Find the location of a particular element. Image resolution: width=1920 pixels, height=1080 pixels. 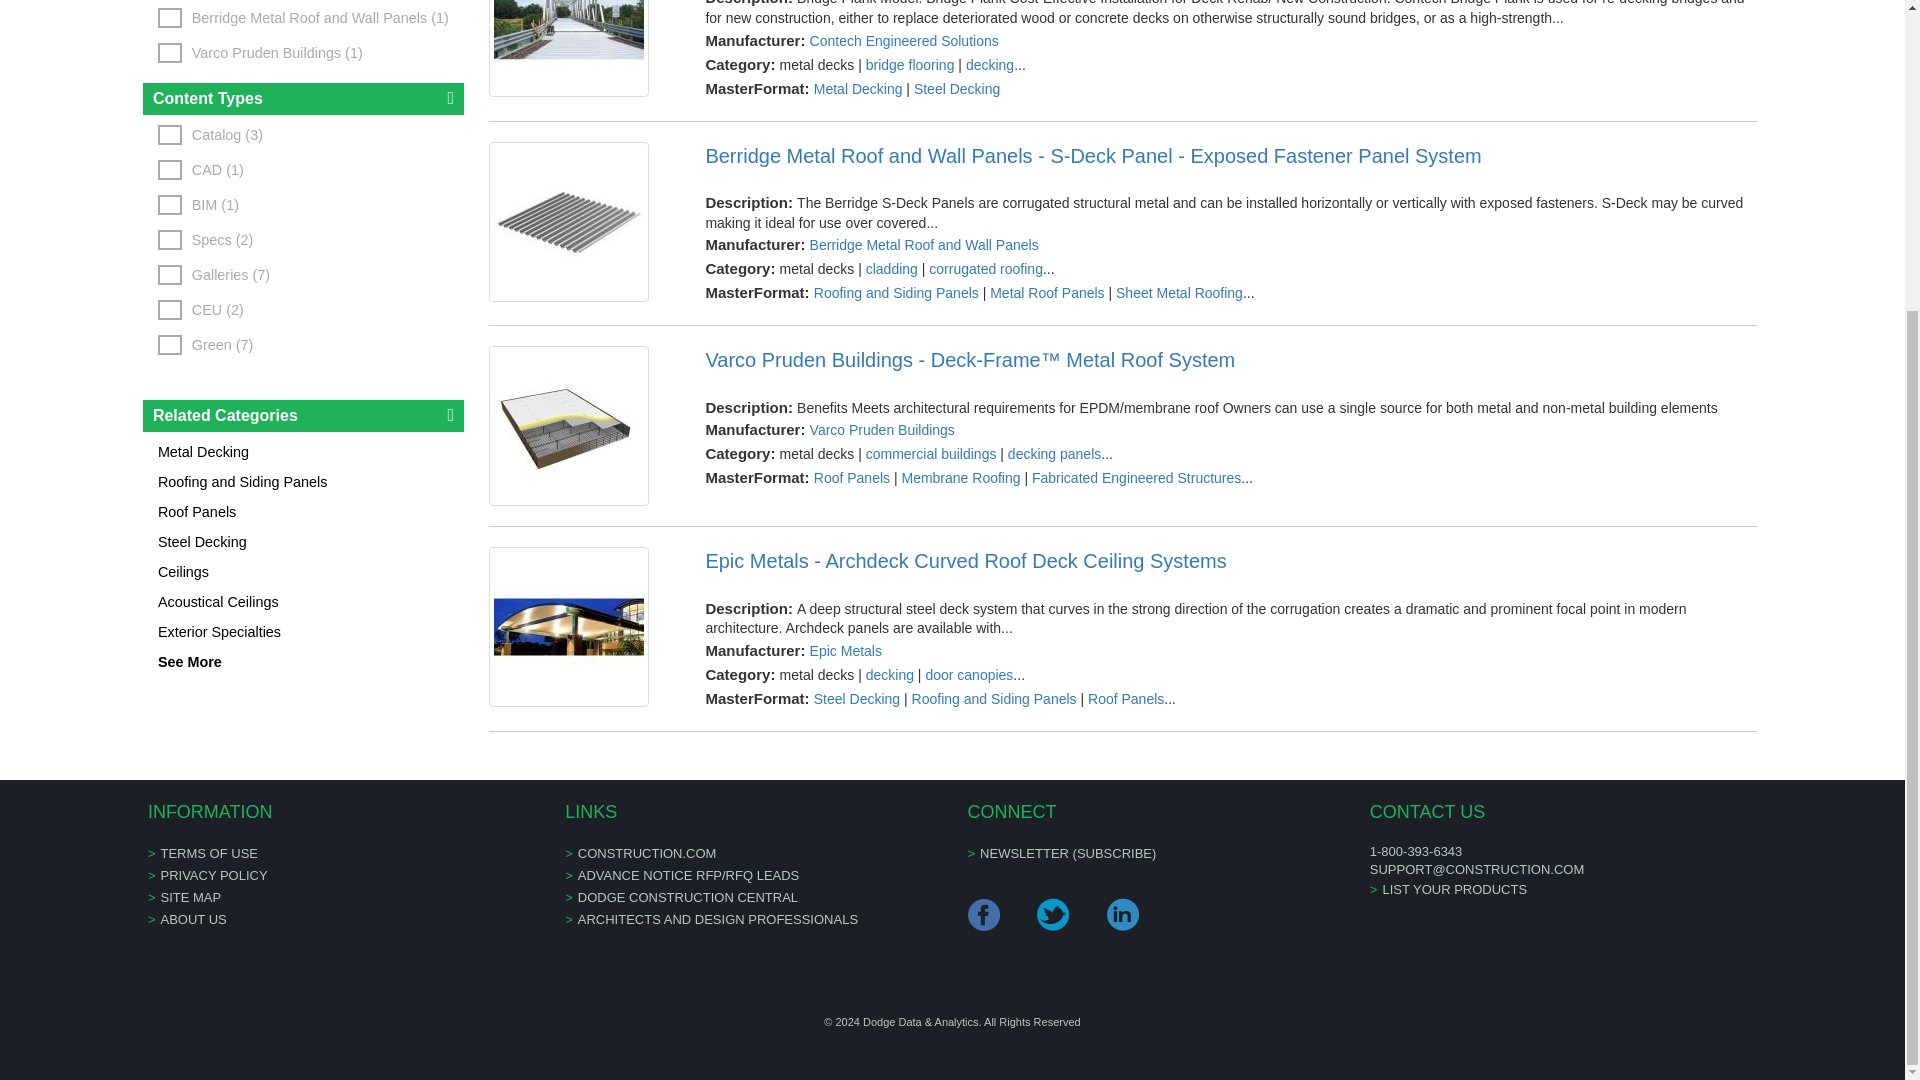

Epic Metals - Archdeck Curved Roof Deck Ceiling Systems is located at coordinates (1230, 560).